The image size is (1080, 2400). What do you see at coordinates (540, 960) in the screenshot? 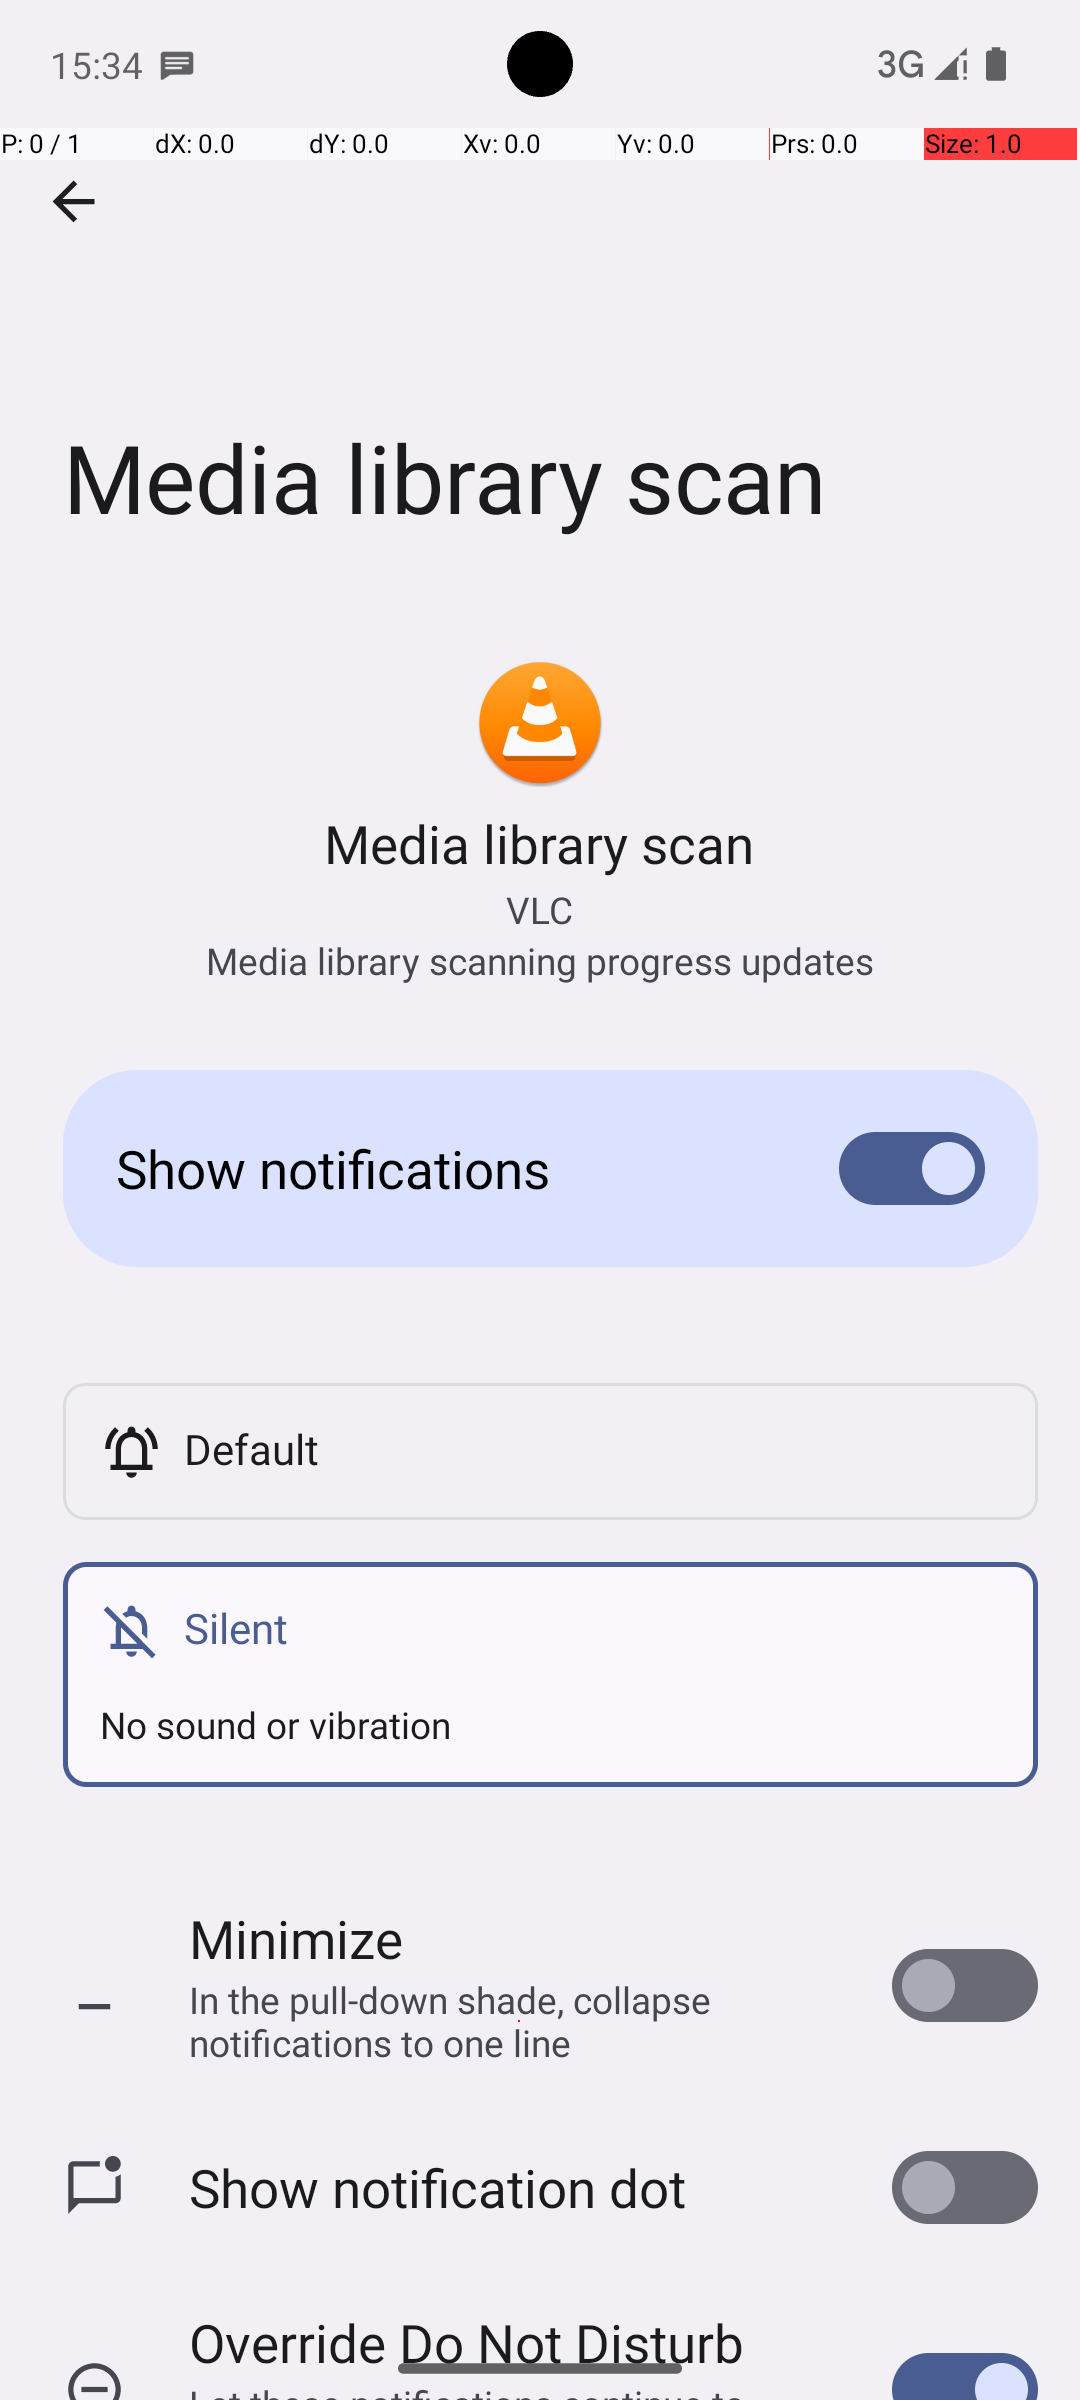
I see `Media library scanning progress updates` at bounding box center [540, 960].